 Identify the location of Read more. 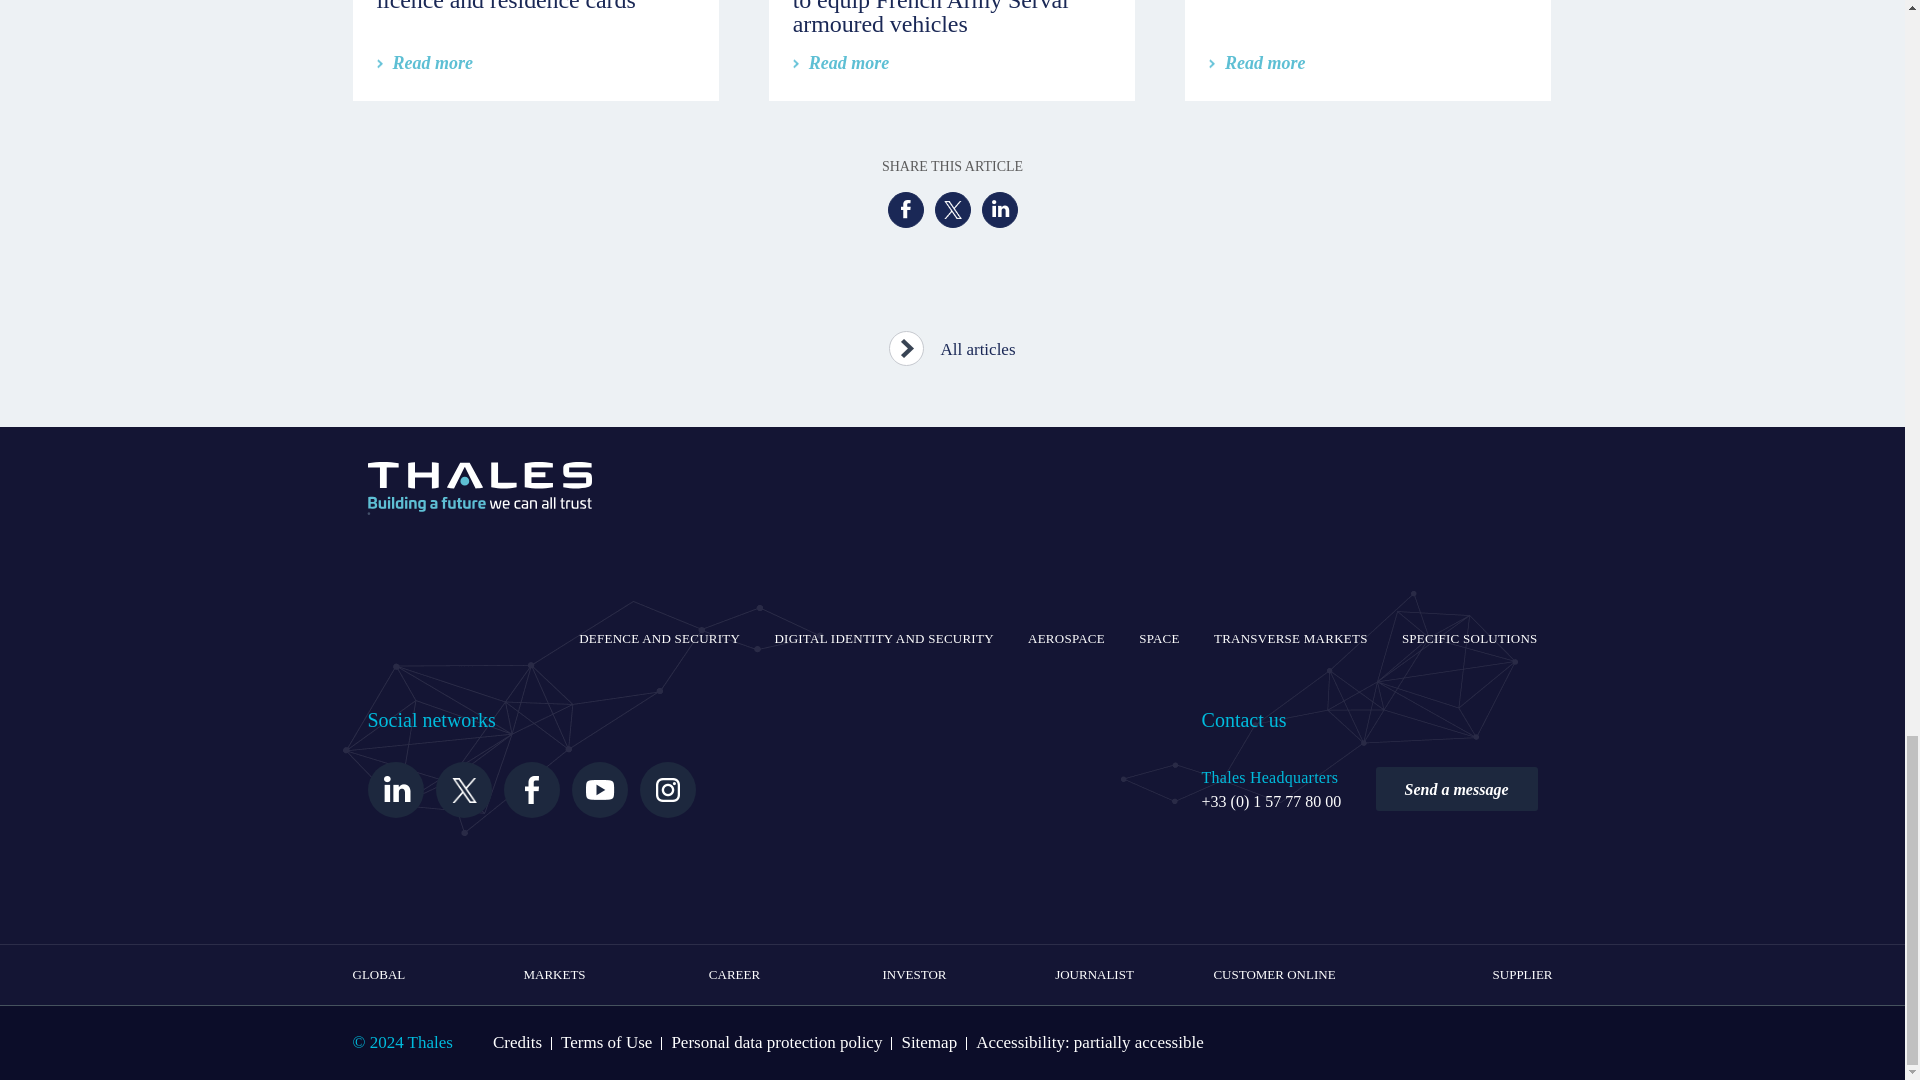
(1257, 62).